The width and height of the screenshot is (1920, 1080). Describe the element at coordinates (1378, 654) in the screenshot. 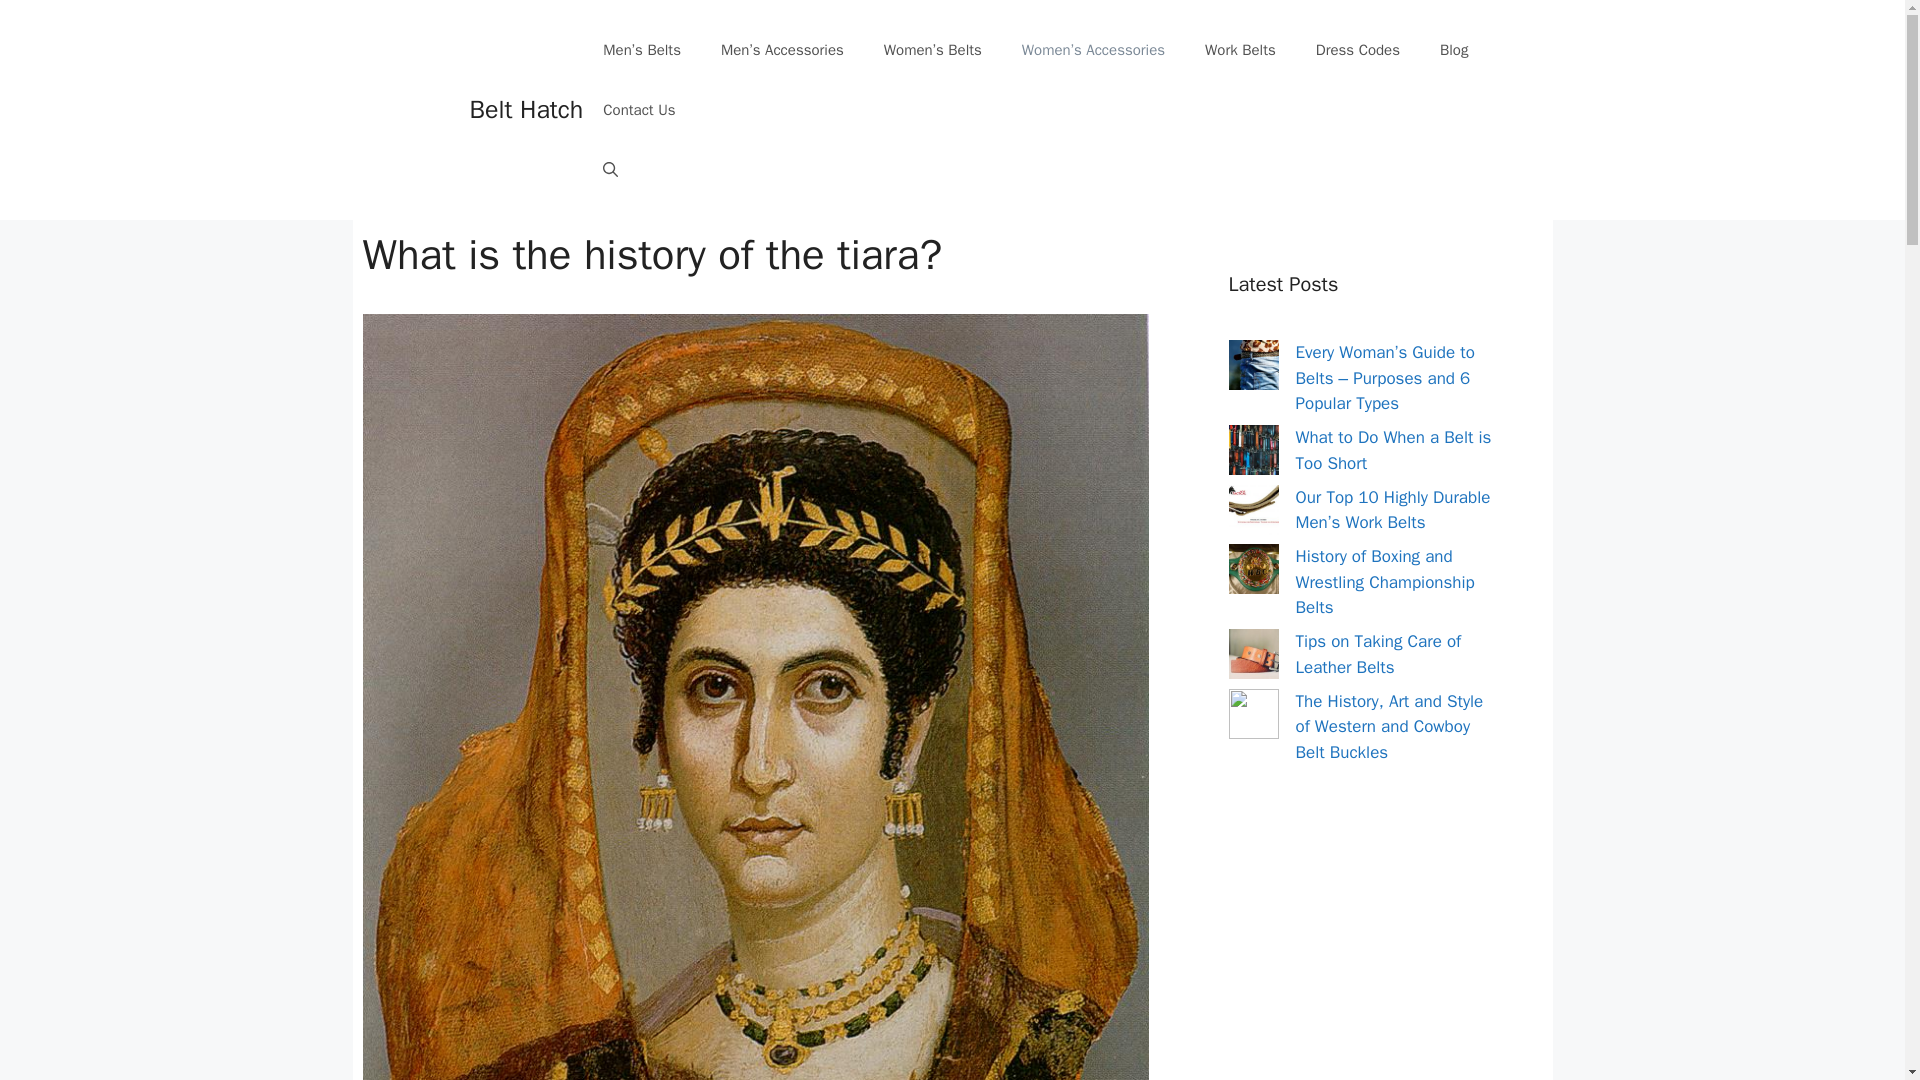

I see `Tips on Taking Care of Leather Belts` at that location.